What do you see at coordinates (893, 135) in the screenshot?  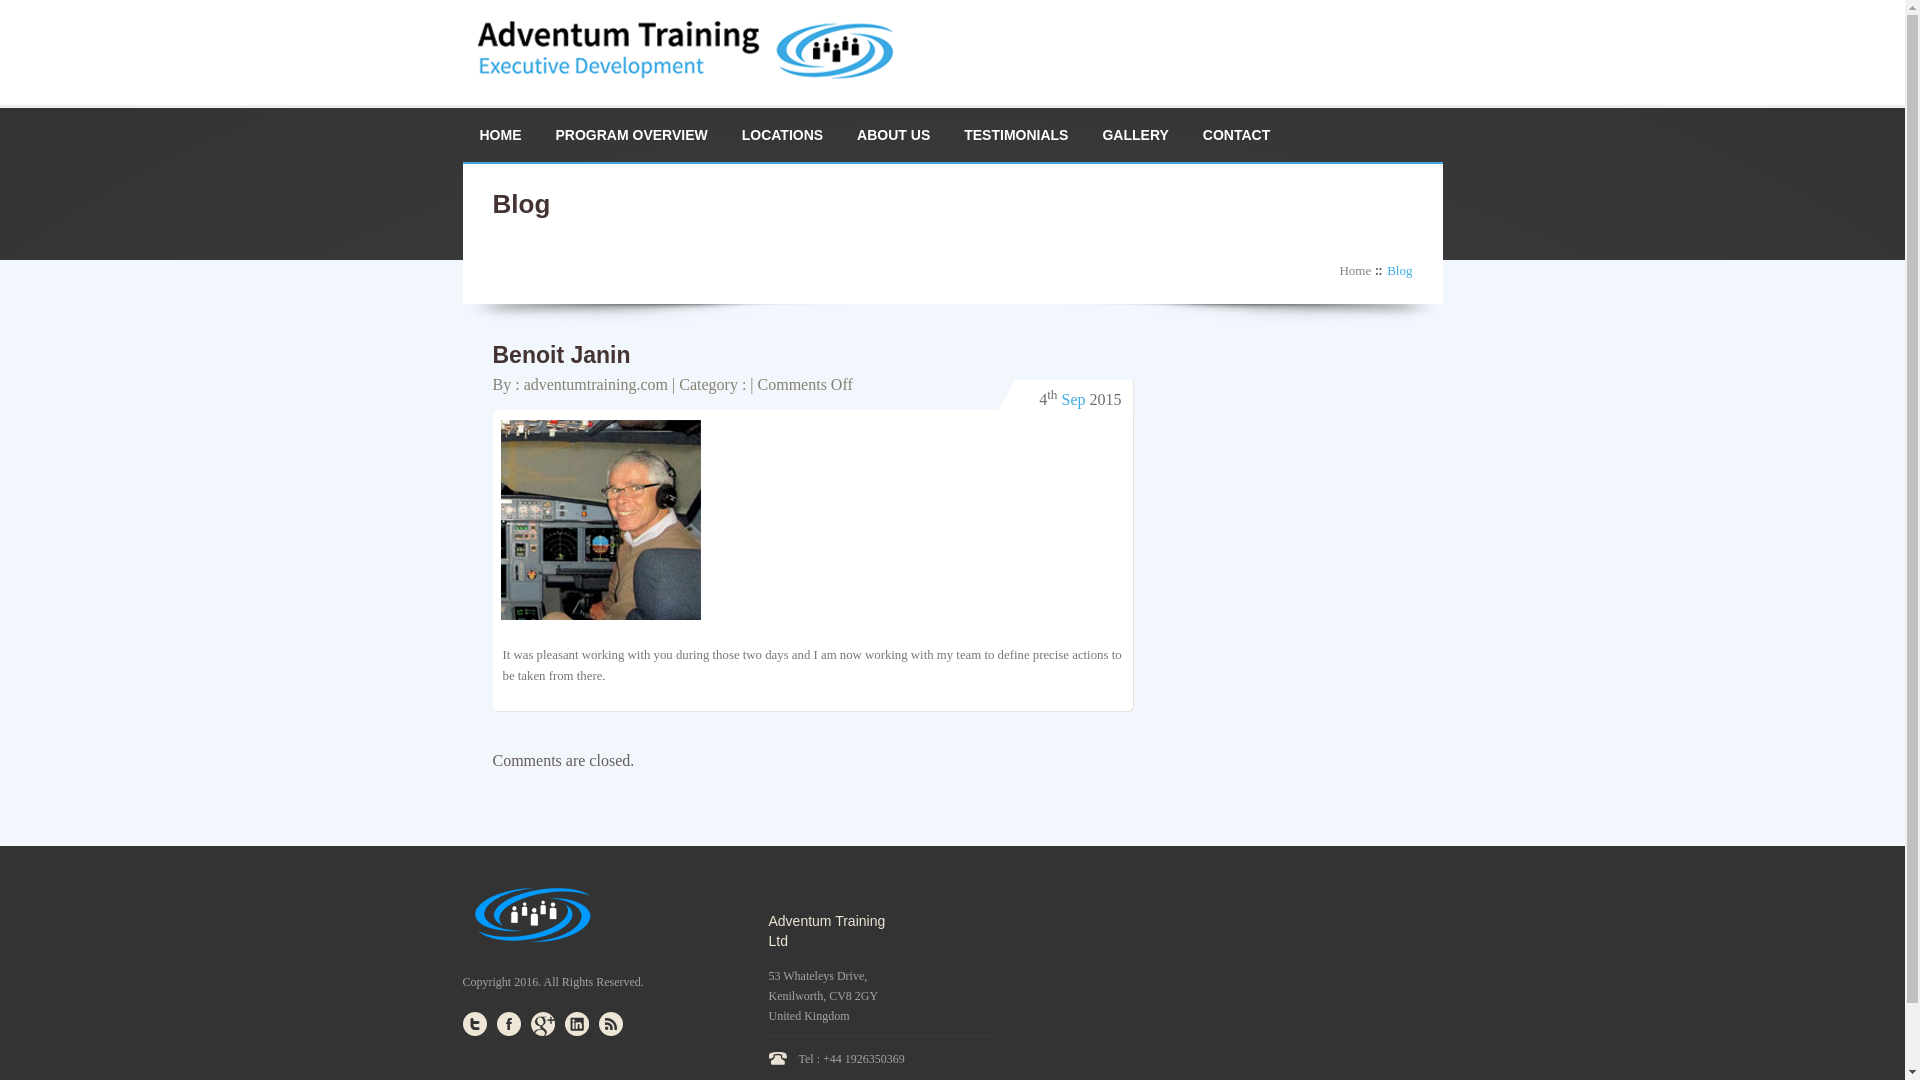 I see `ABOUT US` at bounding box center [893, 135].